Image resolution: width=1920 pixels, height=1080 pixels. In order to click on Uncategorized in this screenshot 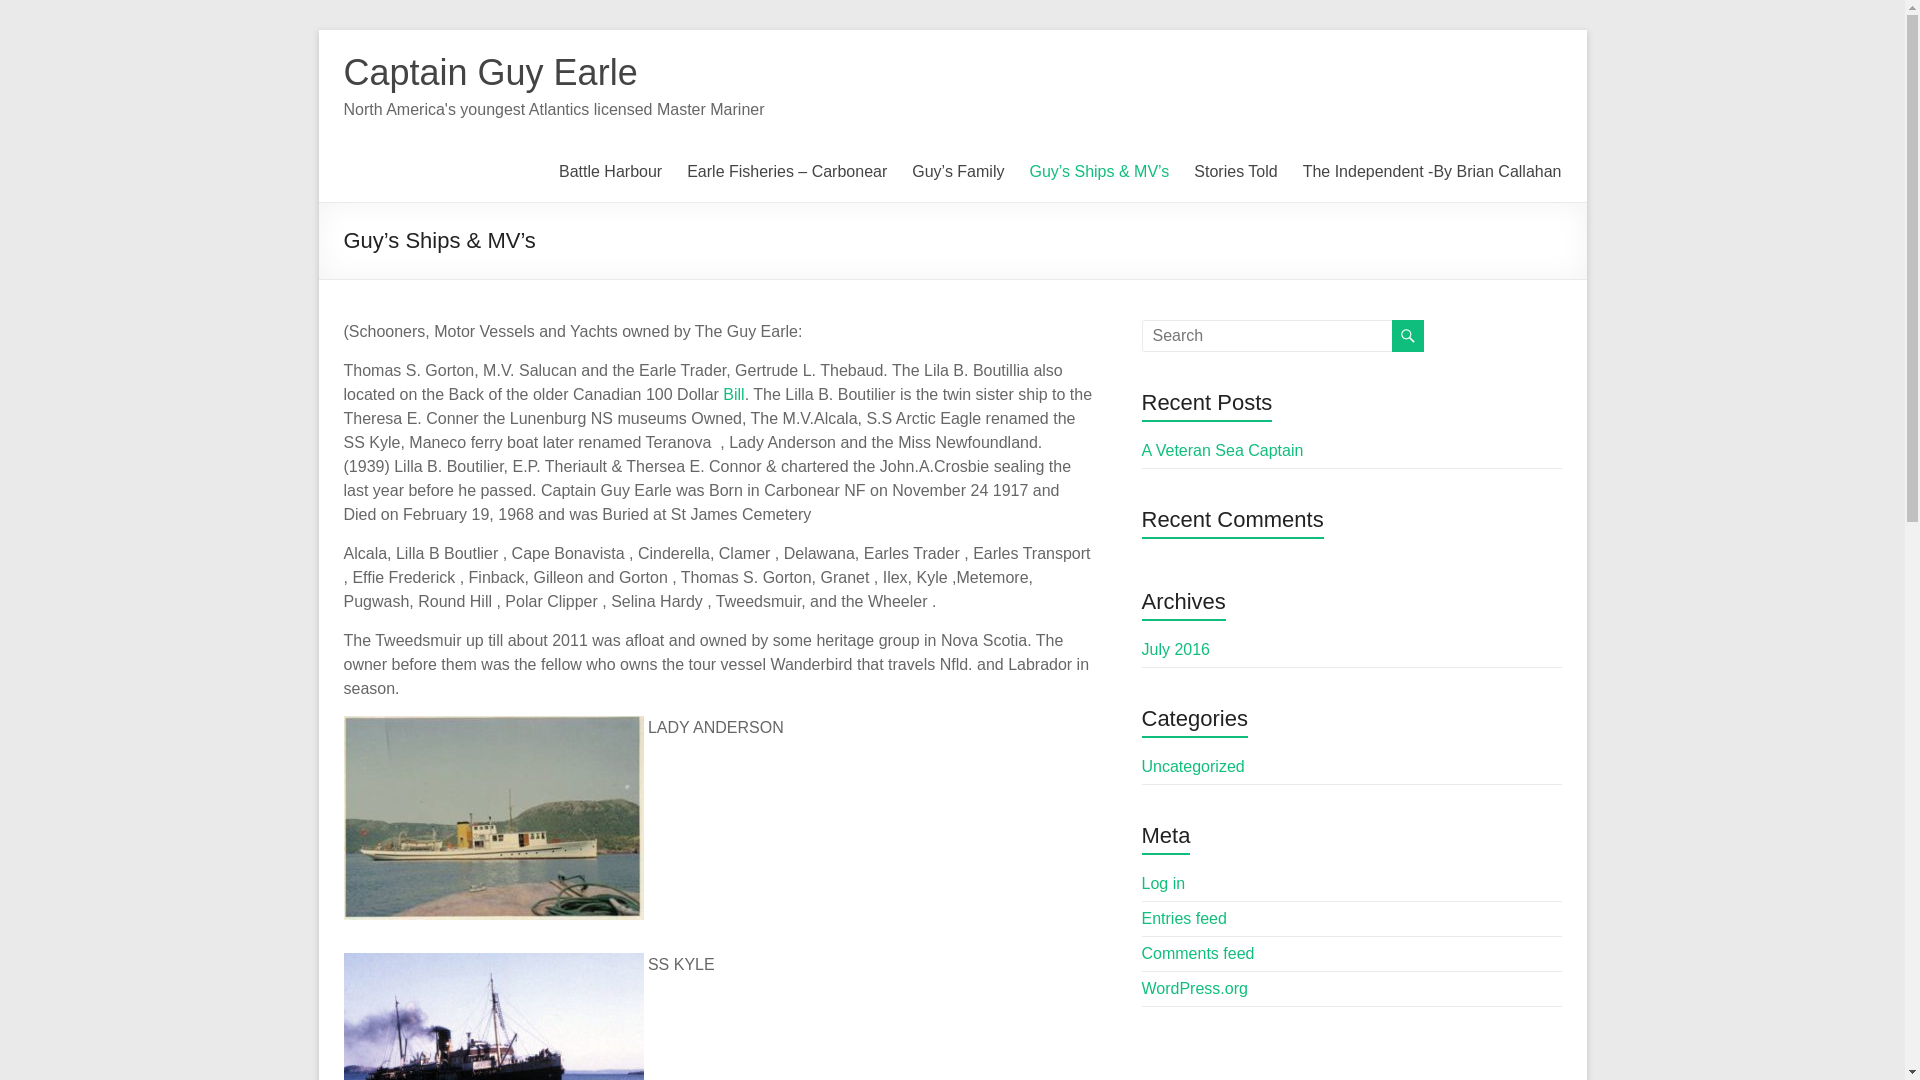, I will do `click(1193, 766)`.